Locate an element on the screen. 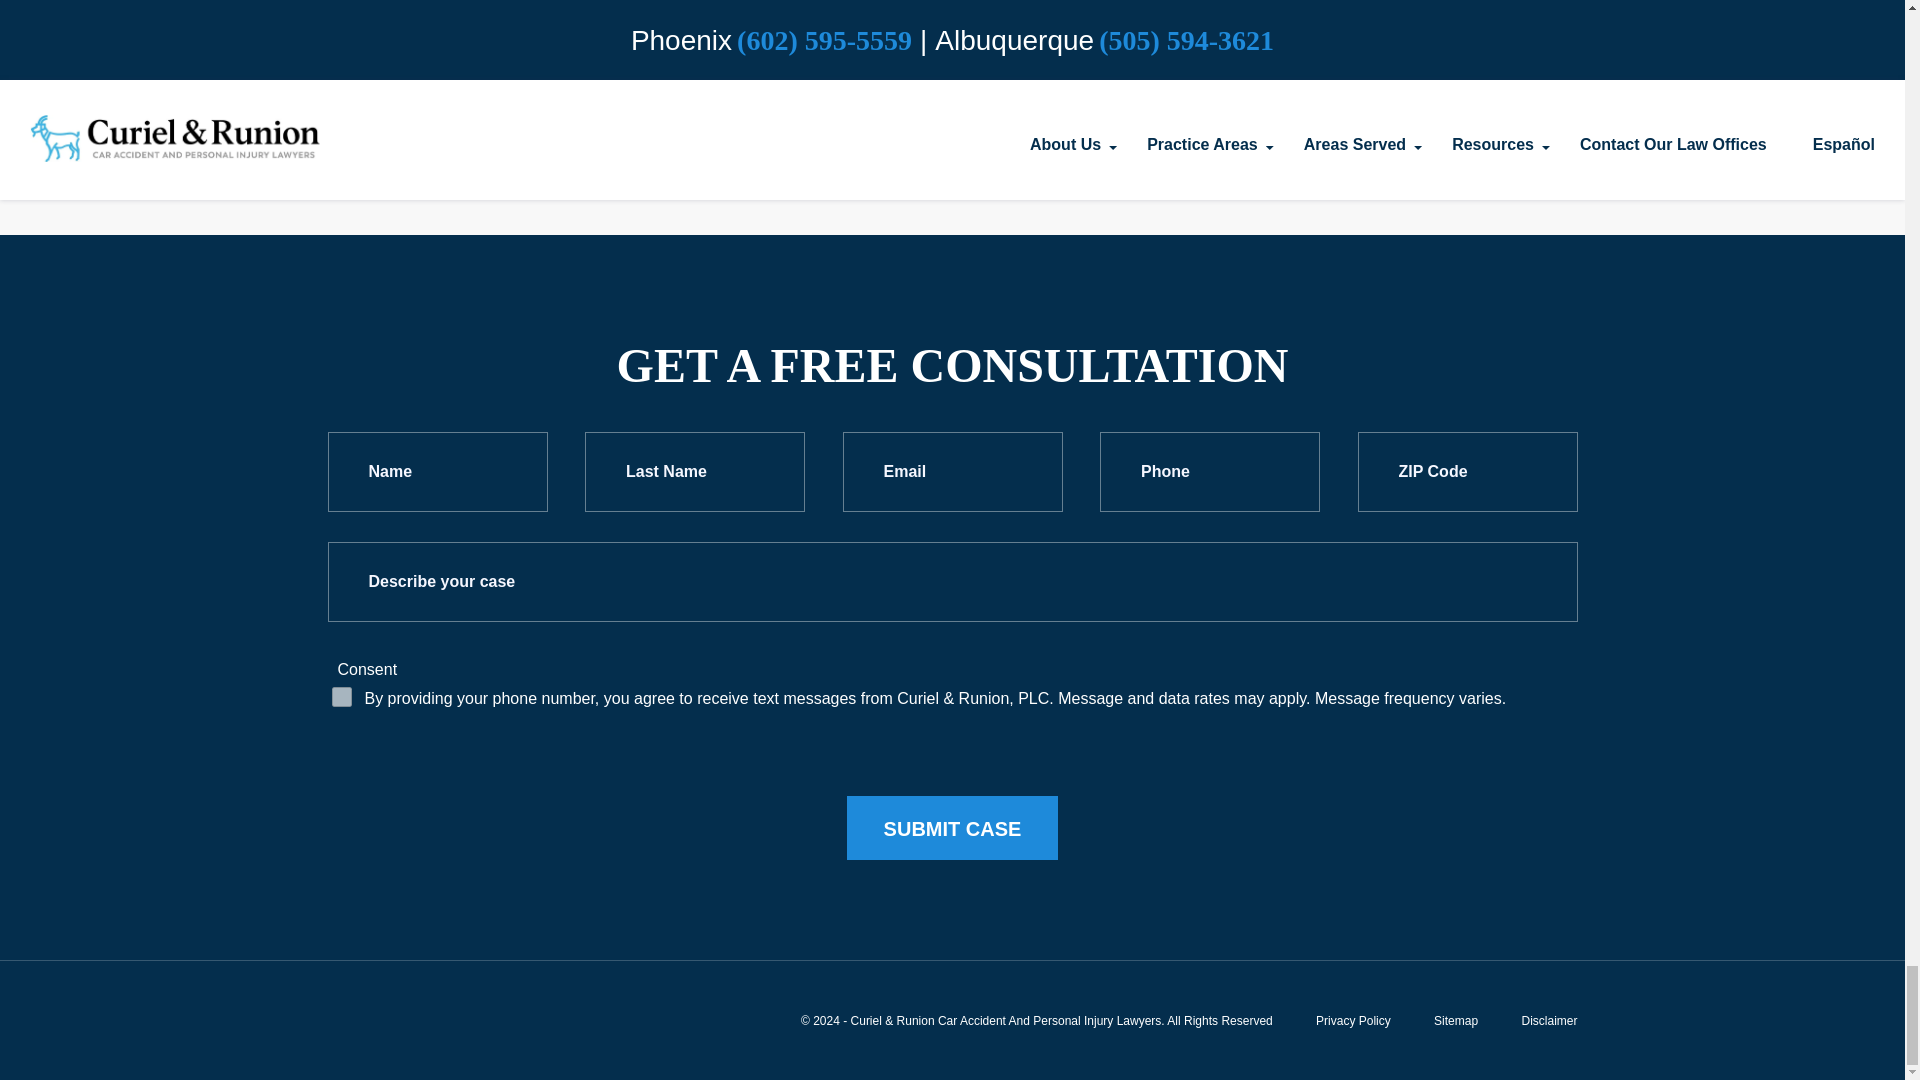 Image resolution: width=1920 pixels, height=1080 pixels. Submit Case is located at coordinates (952, 827).